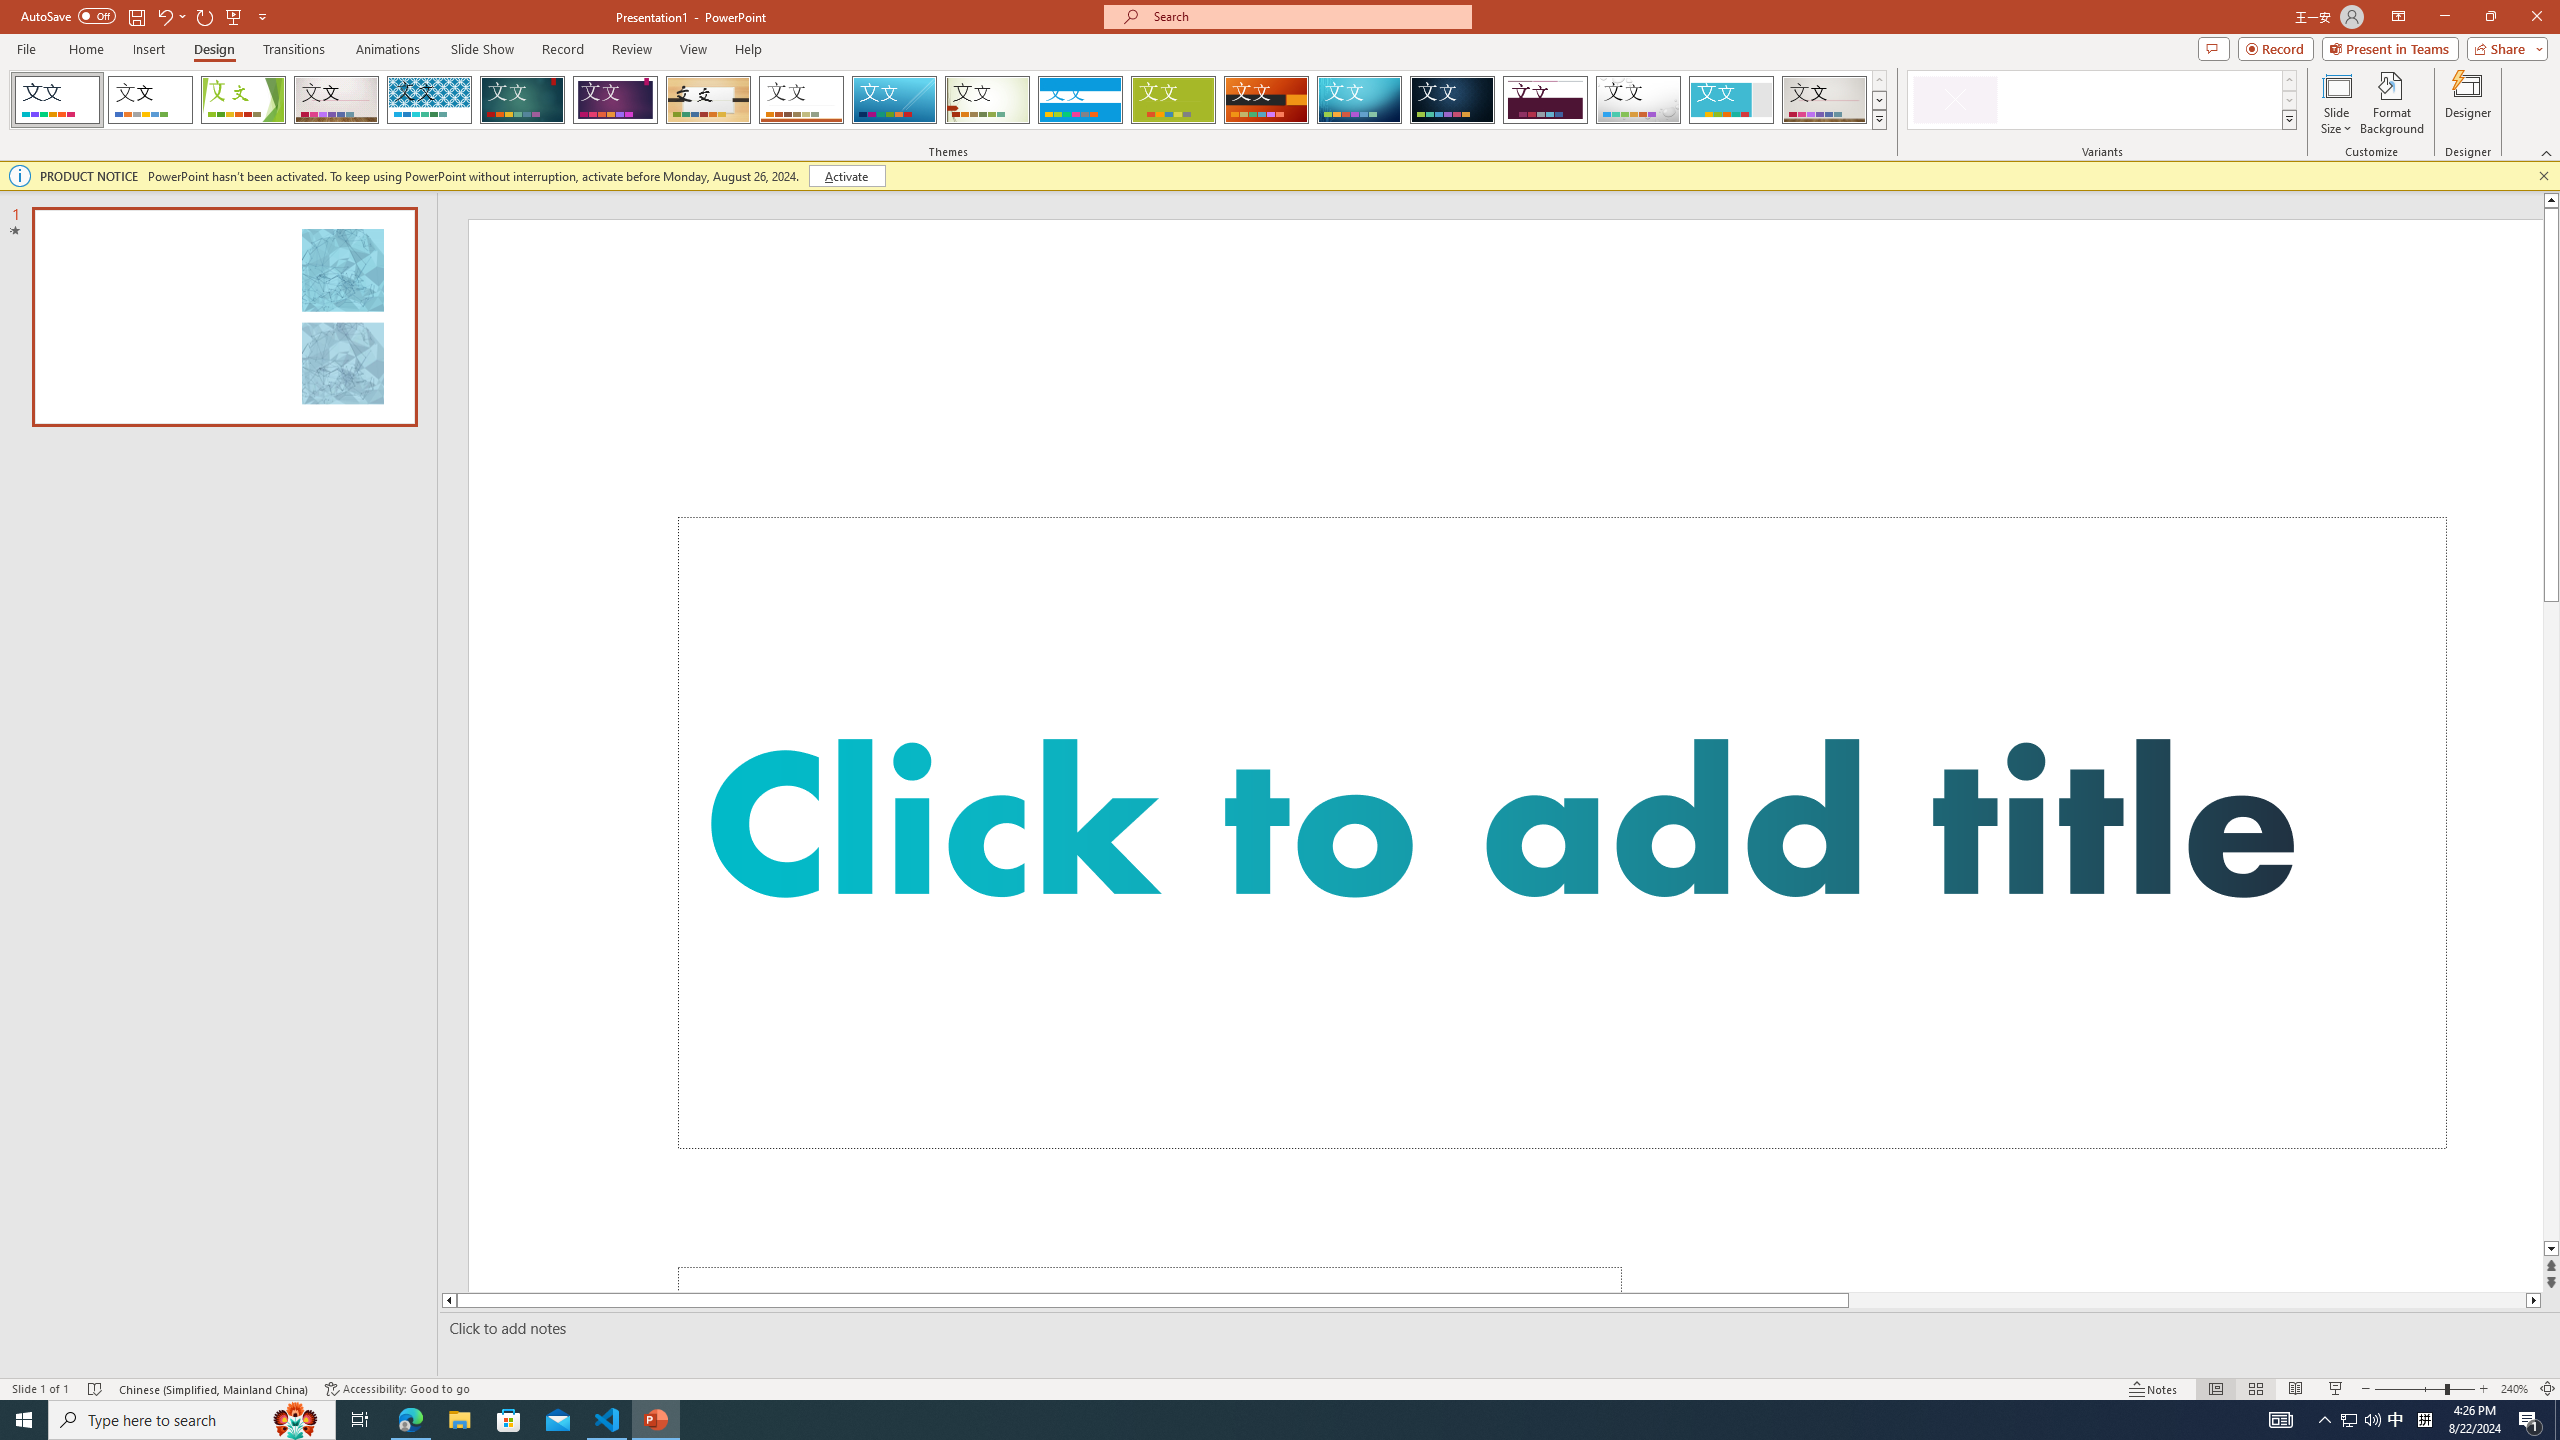  I want to click on Slide Size, so click(2336, 103).